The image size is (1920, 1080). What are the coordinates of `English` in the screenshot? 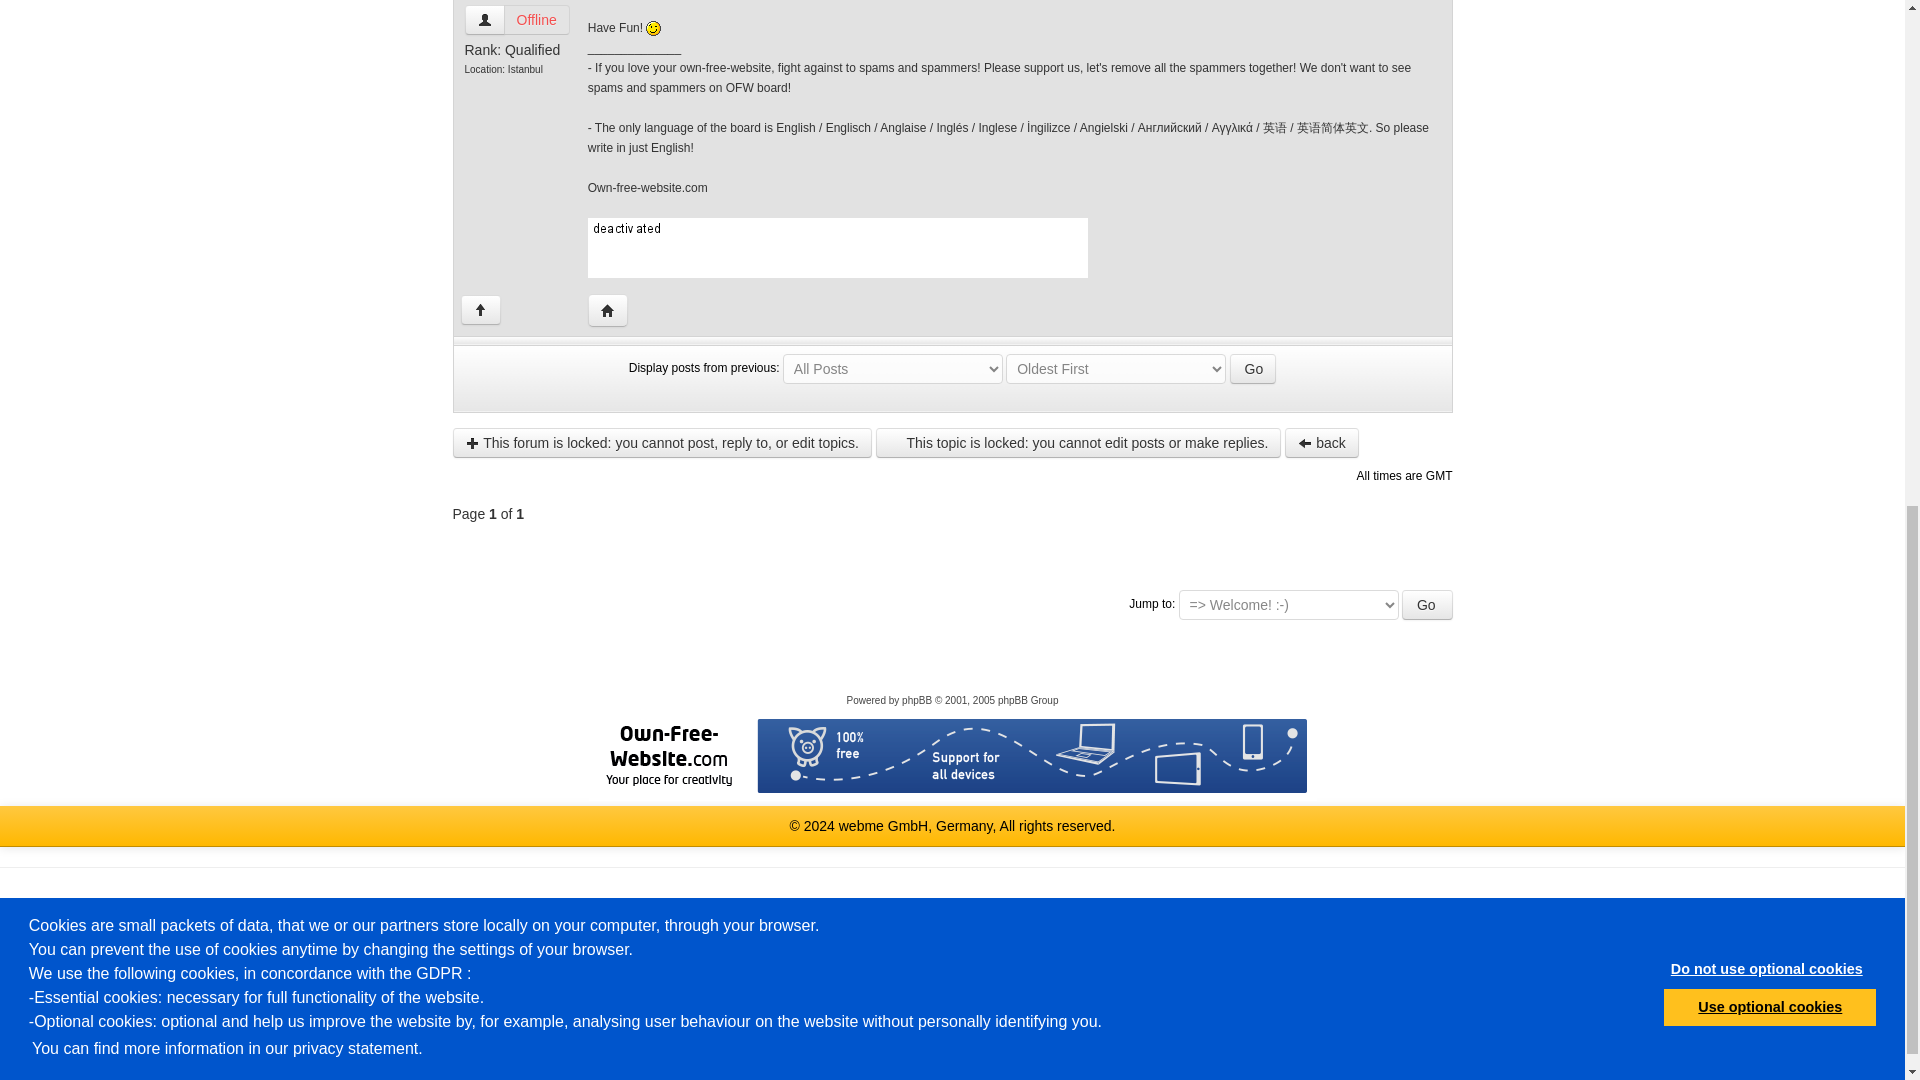 It's located at (770, 906).